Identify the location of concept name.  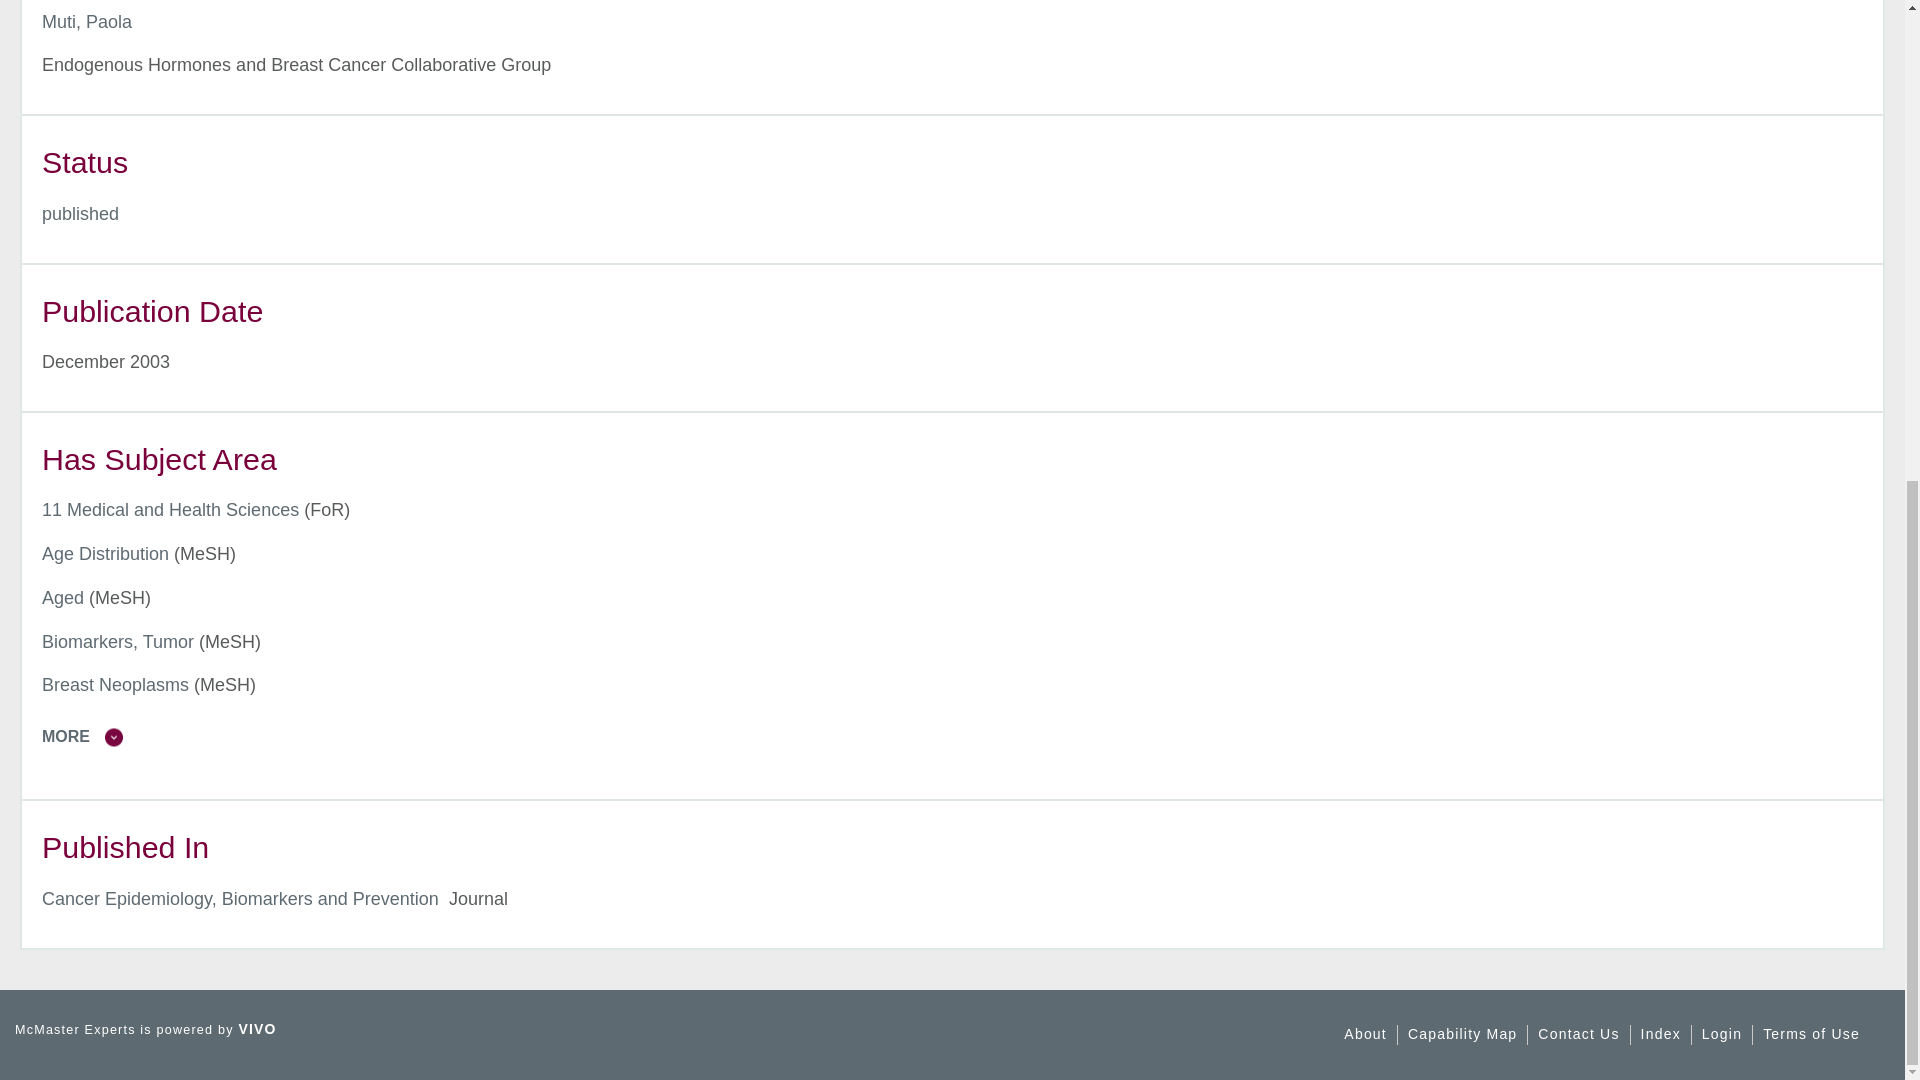
(63, 598).